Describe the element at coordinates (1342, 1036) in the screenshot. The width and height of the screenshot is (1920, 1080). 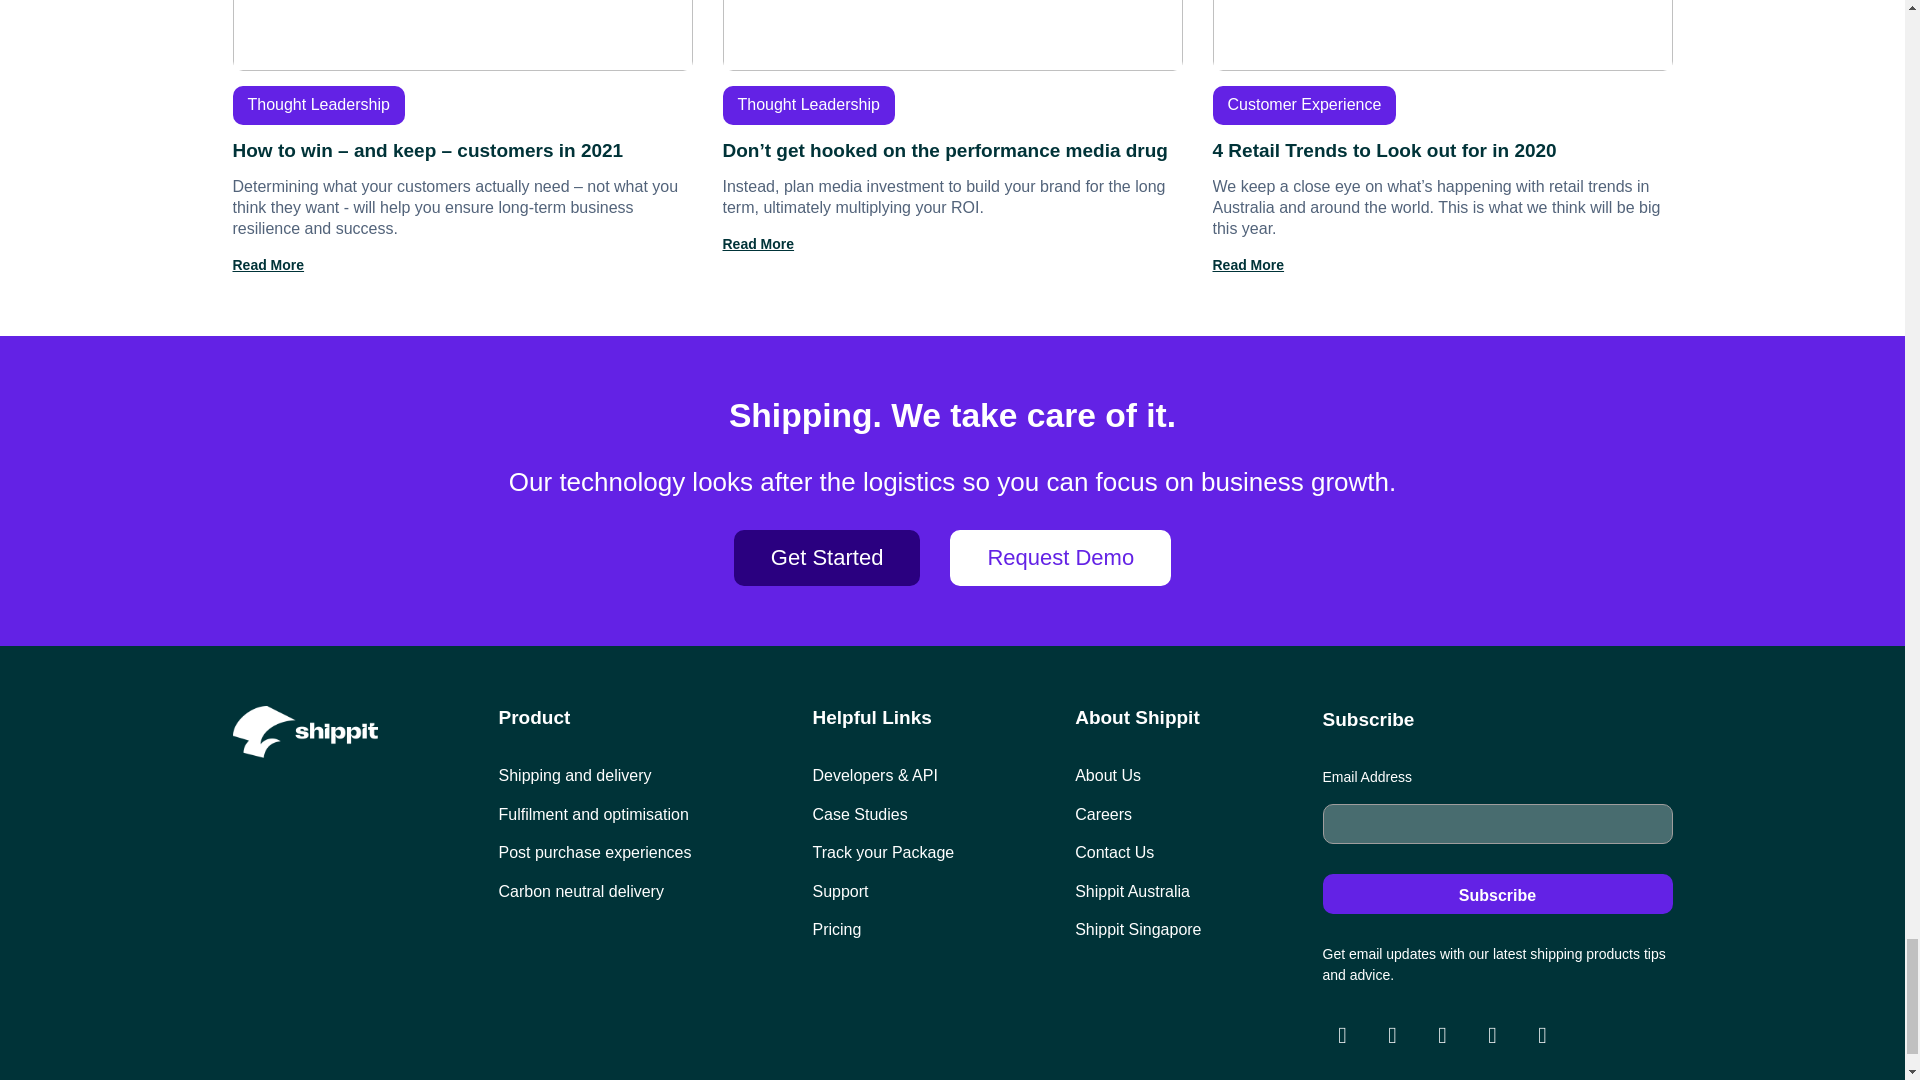
I see `Visit us on Instragram` at that location.